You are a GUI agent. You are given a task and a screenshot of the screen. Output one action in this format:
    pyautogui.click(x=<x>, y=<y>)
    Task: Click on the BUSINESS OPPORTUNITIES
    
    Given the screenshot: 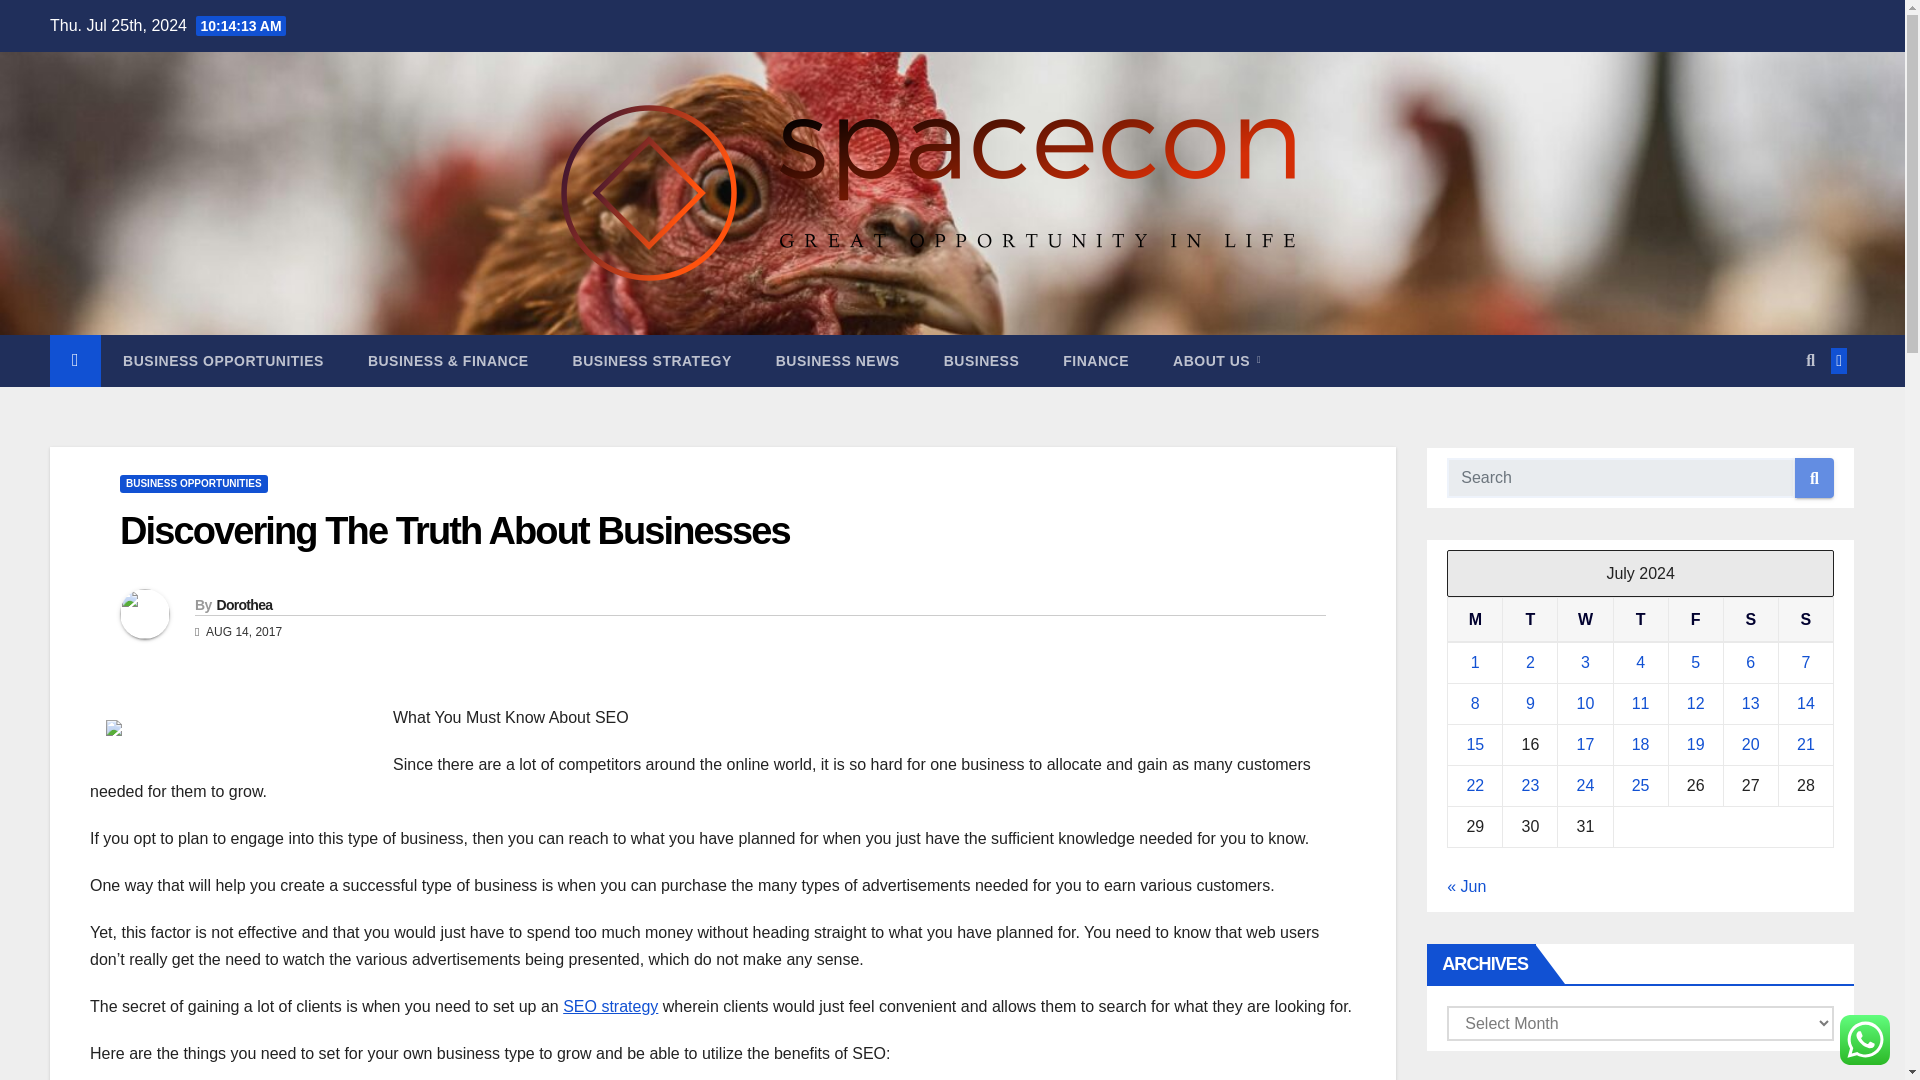 What is the action you would take?
    pyautogui.click(x=194, y=484)
    